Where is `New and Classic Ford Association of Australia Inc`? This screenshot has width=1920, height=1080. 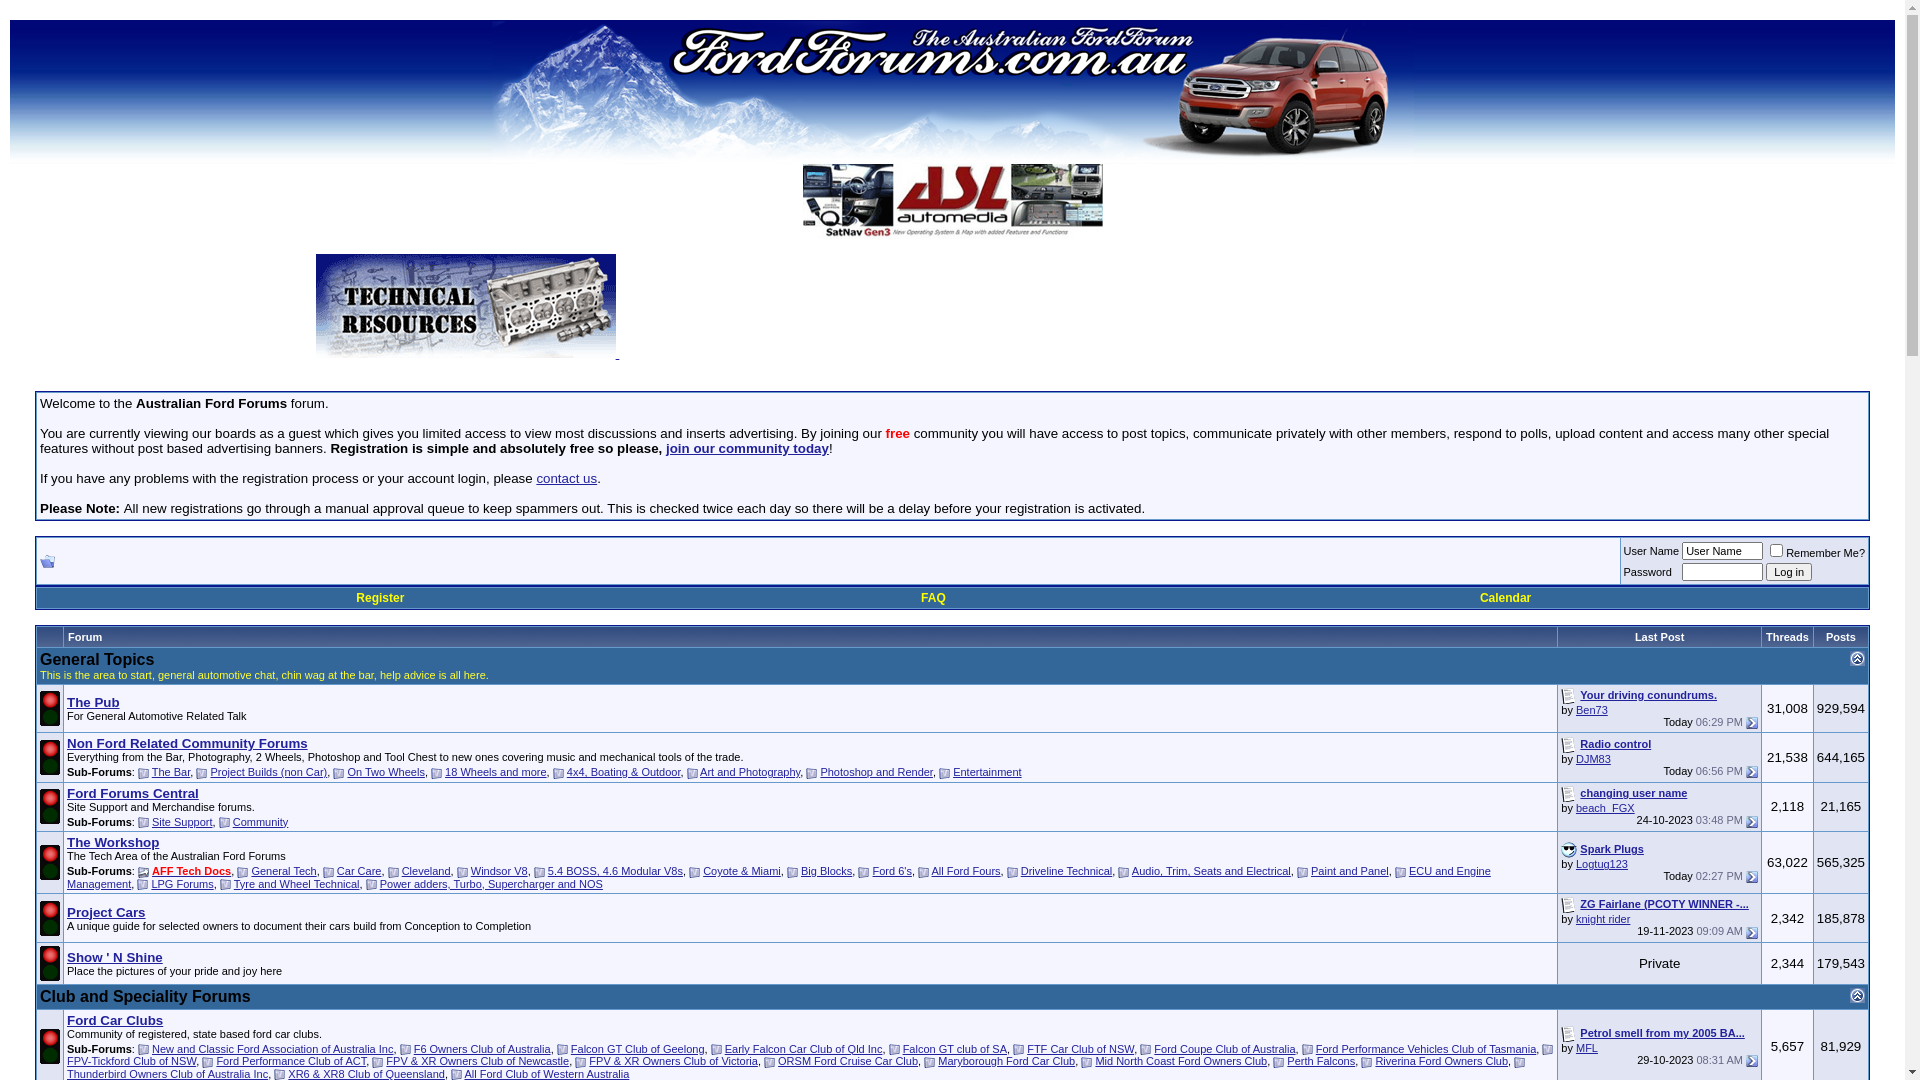
New and Classic Ford Association of Australia Inc is located at coordinates (273, 1049).